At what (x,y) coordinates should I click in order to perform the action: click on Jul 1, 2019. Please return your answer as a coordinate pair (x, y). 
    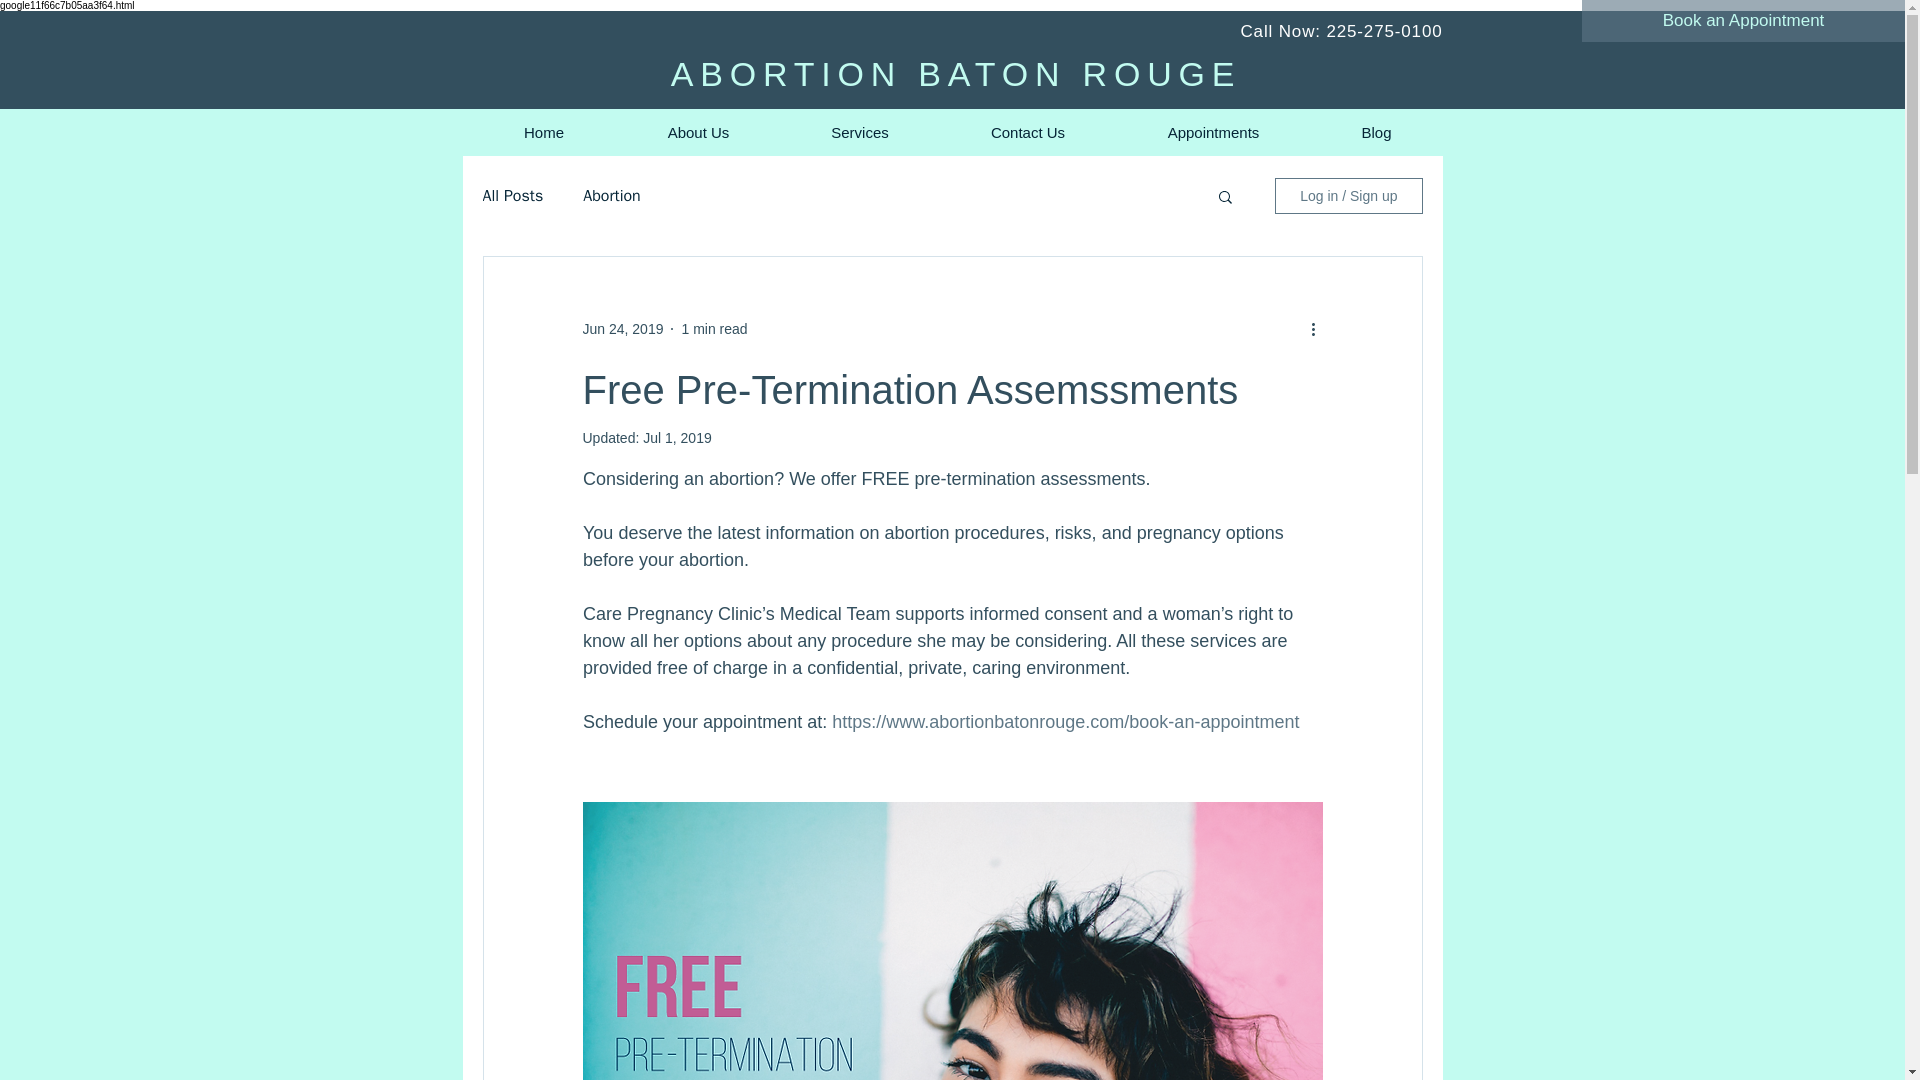
    Looking at the image, I should click on (678, 438).